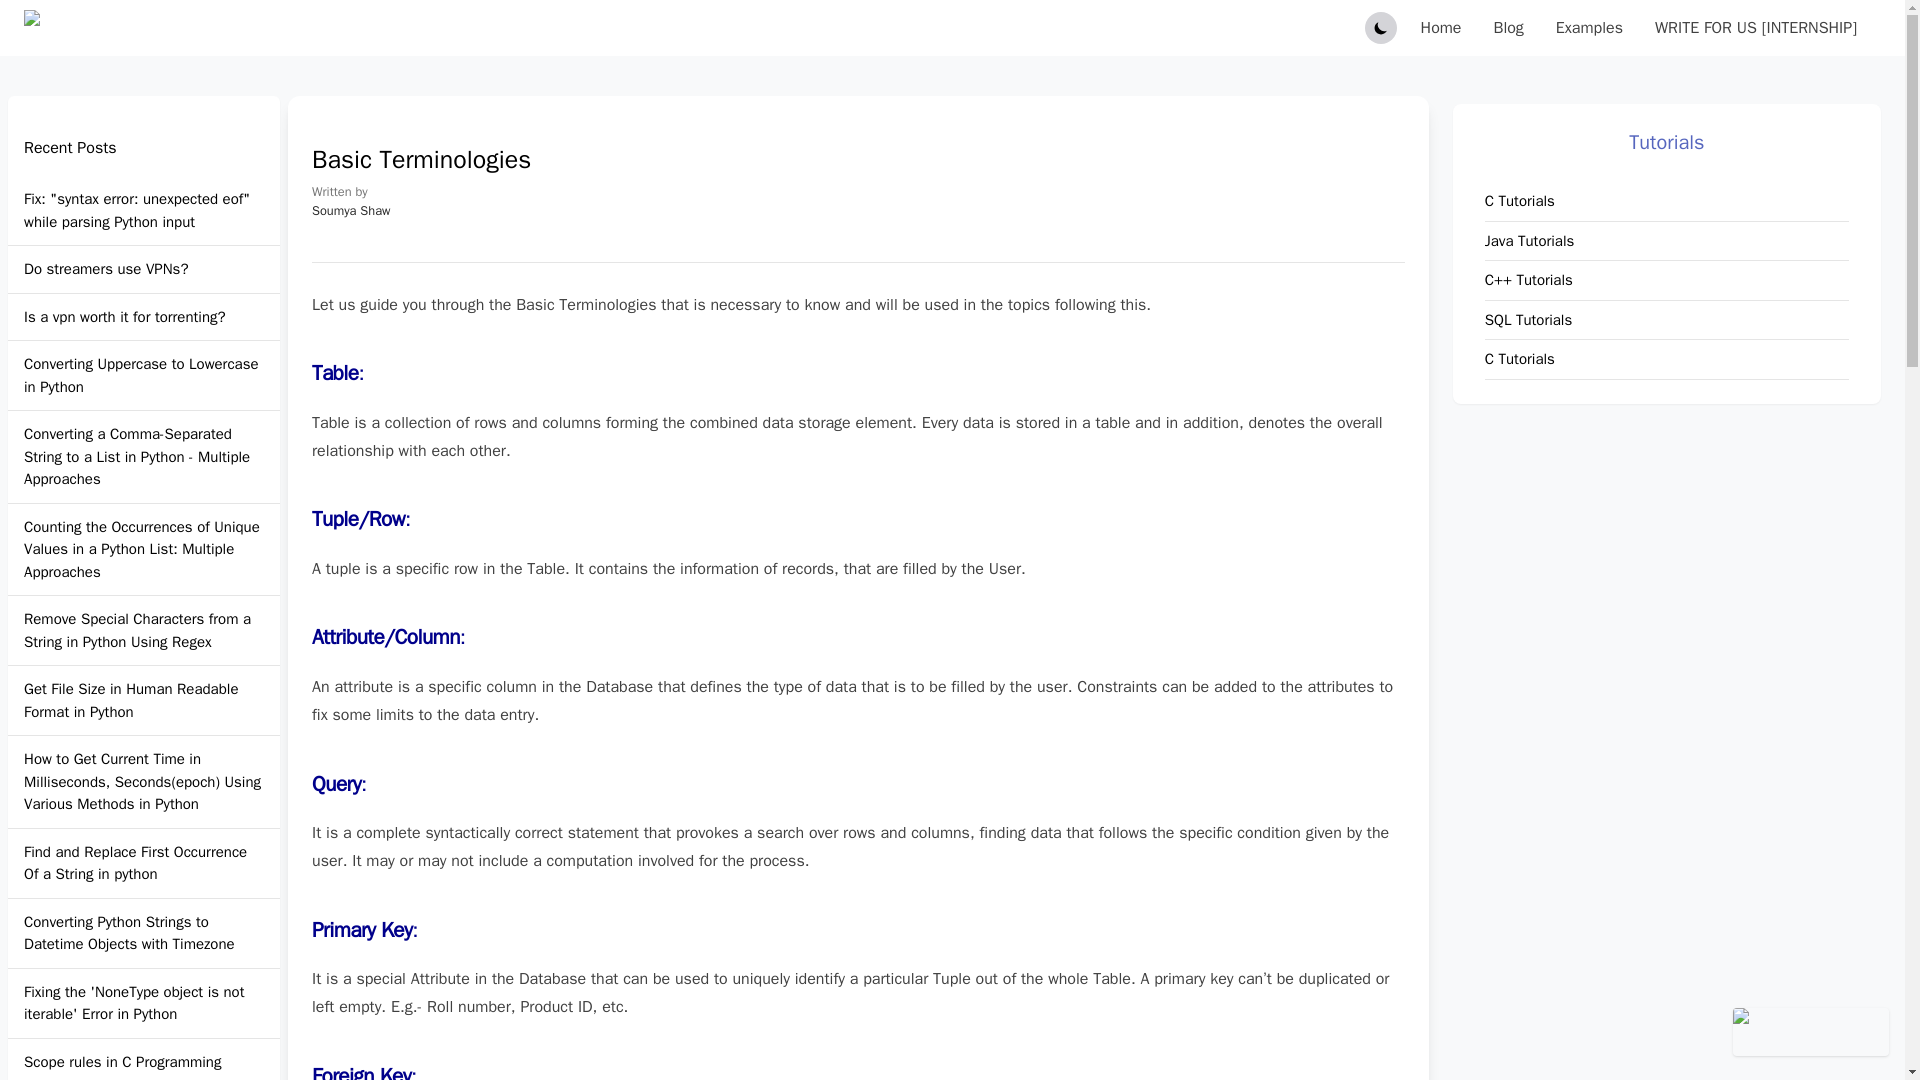 The height and width of the screenshot is (1080, 1920). I want to click on Examples, so click(1588, 28).